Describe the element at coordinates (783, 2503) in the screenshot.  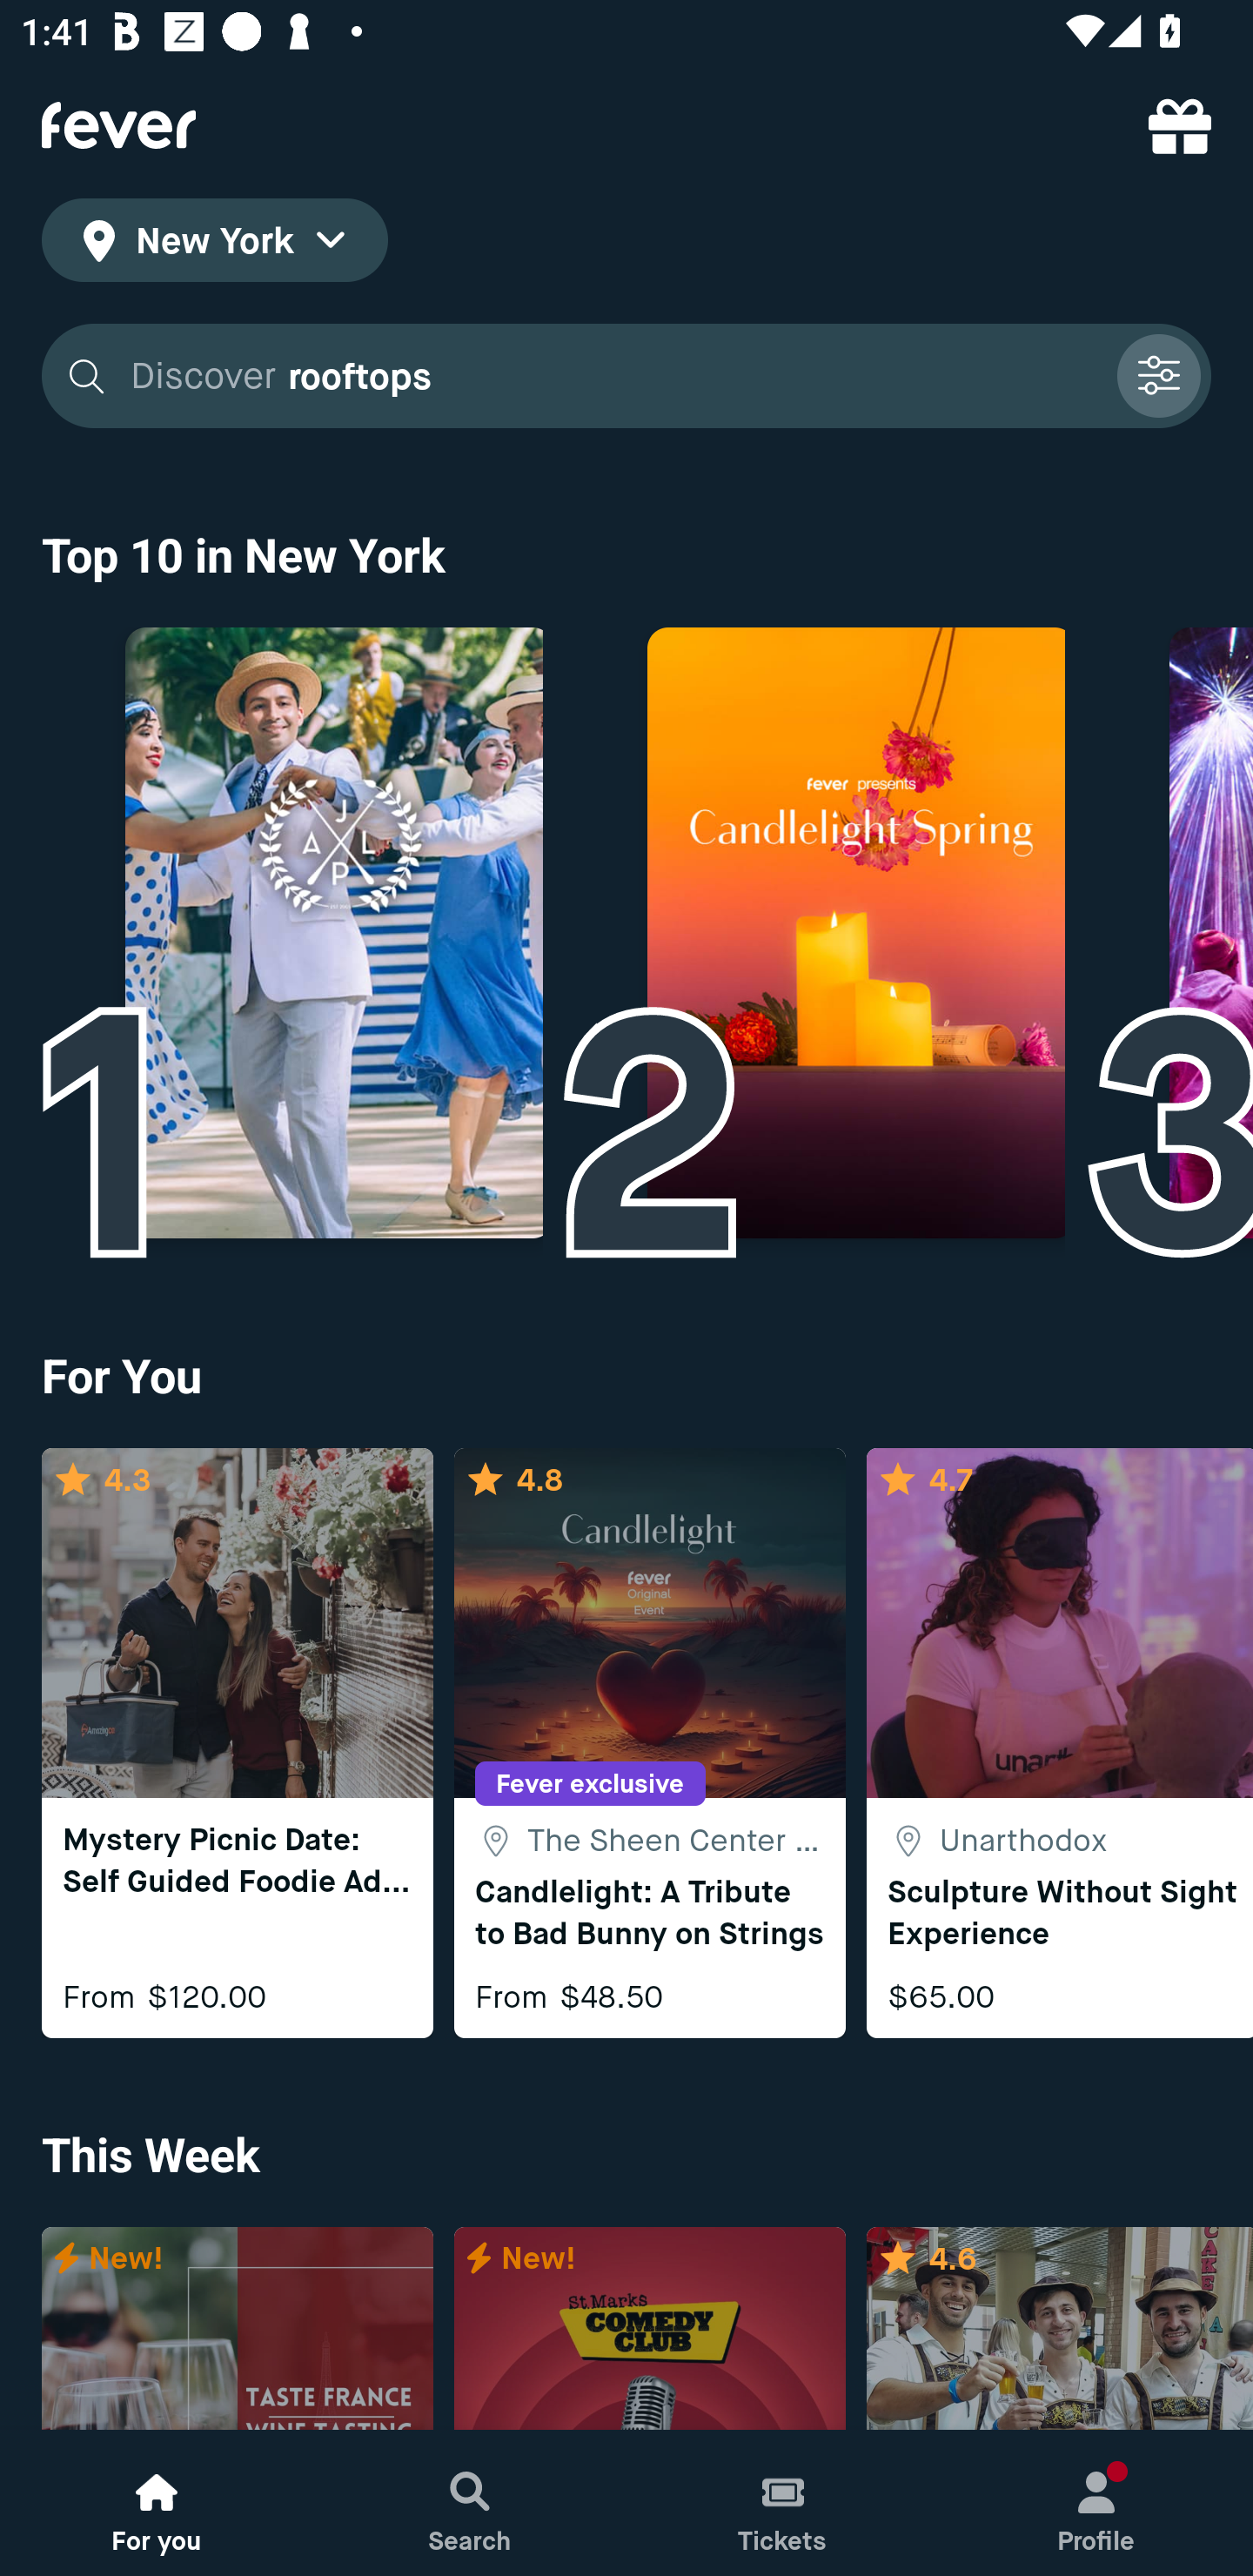
I see `Tickets` at that location.